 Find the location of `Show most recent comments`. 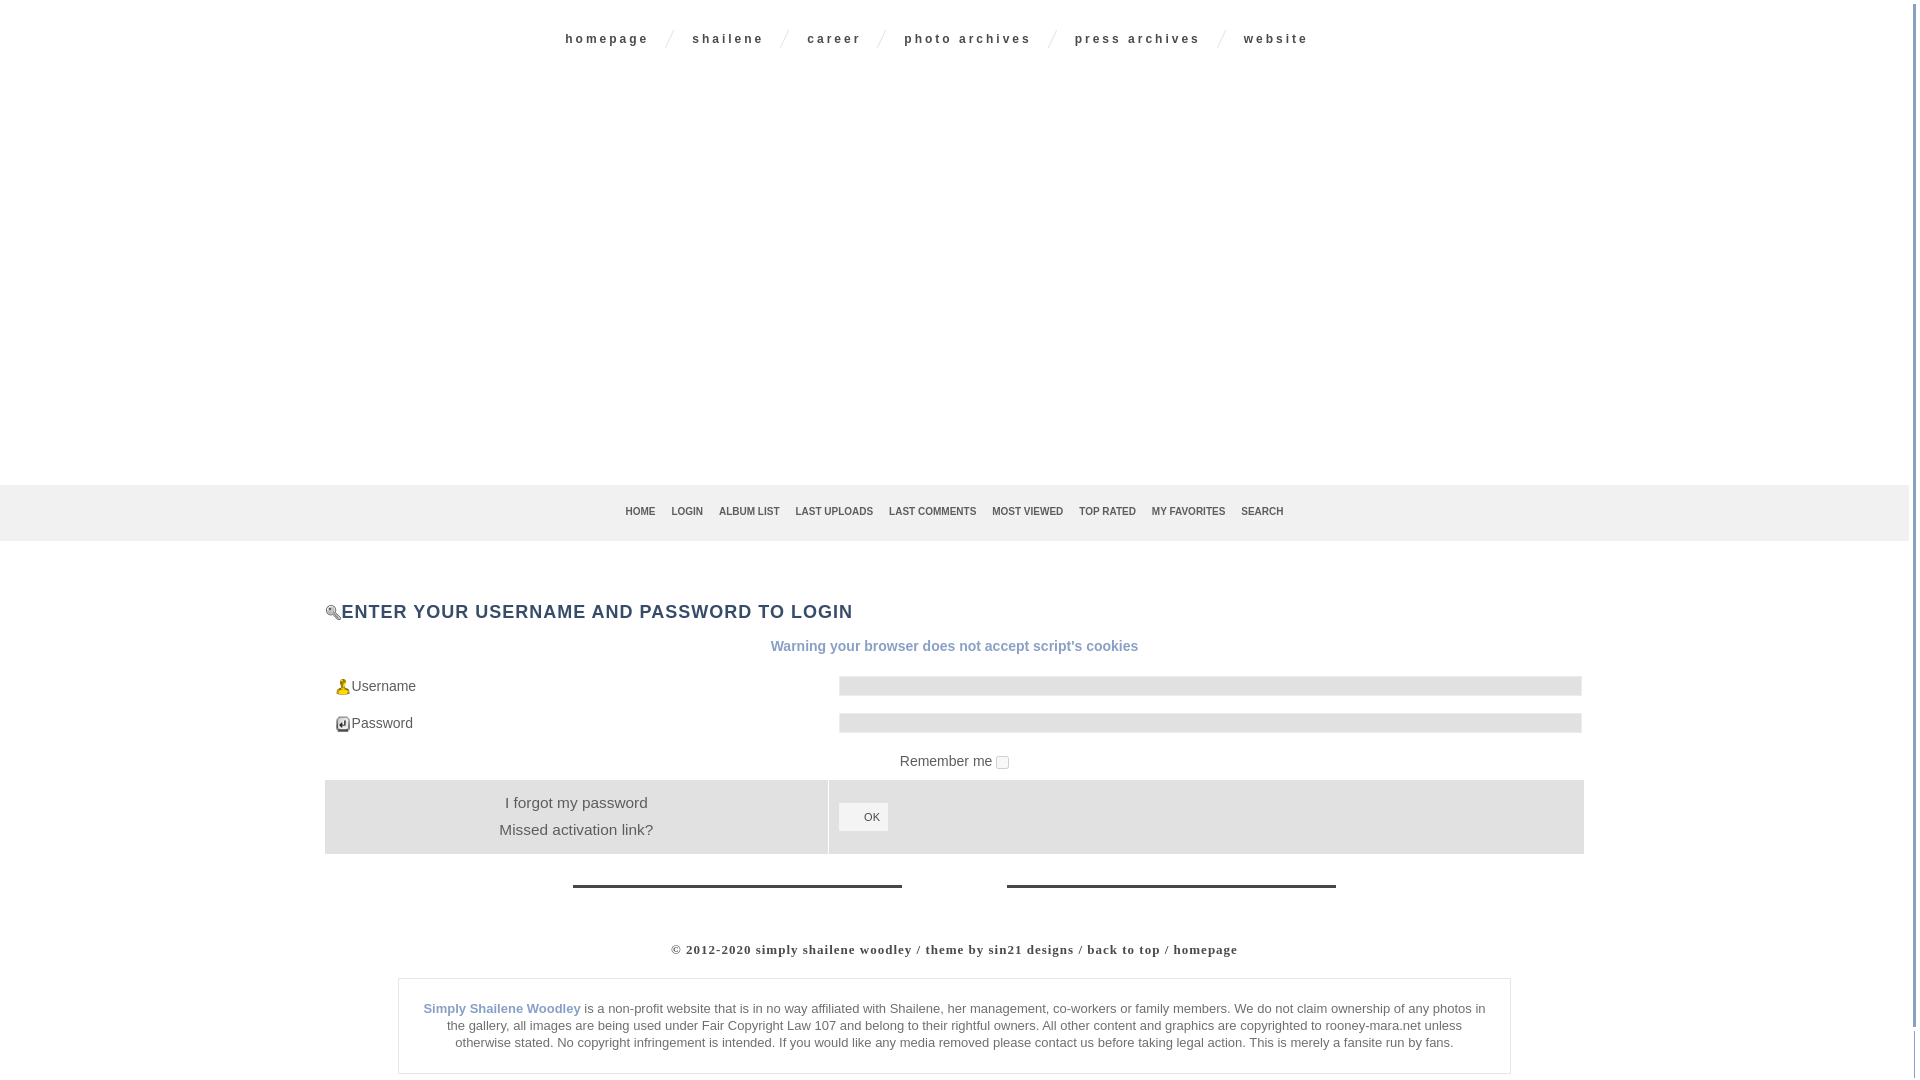

Show most recent comments is located at coordinates (932, 511).